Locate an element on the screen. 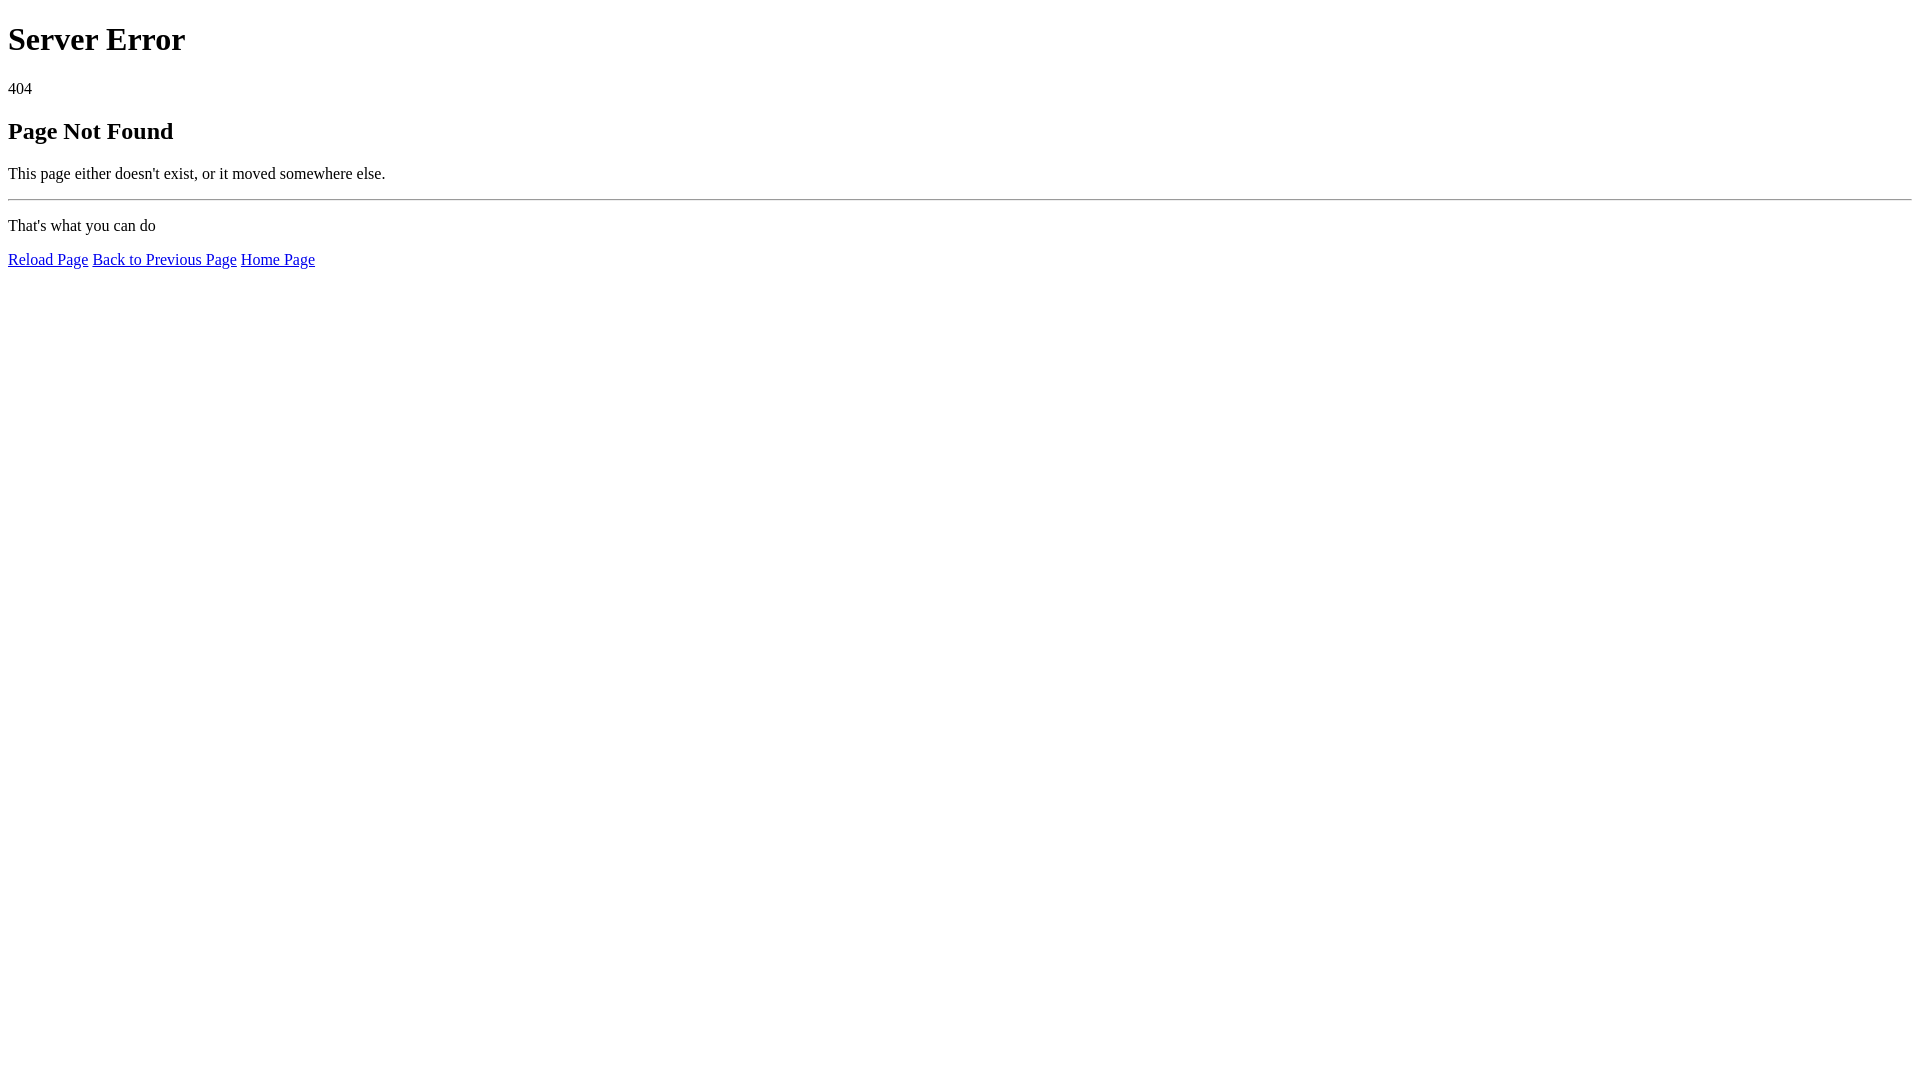 The height and width of the screenshot is (1080, 1920). Home Page is located at coordinates (278, 260).